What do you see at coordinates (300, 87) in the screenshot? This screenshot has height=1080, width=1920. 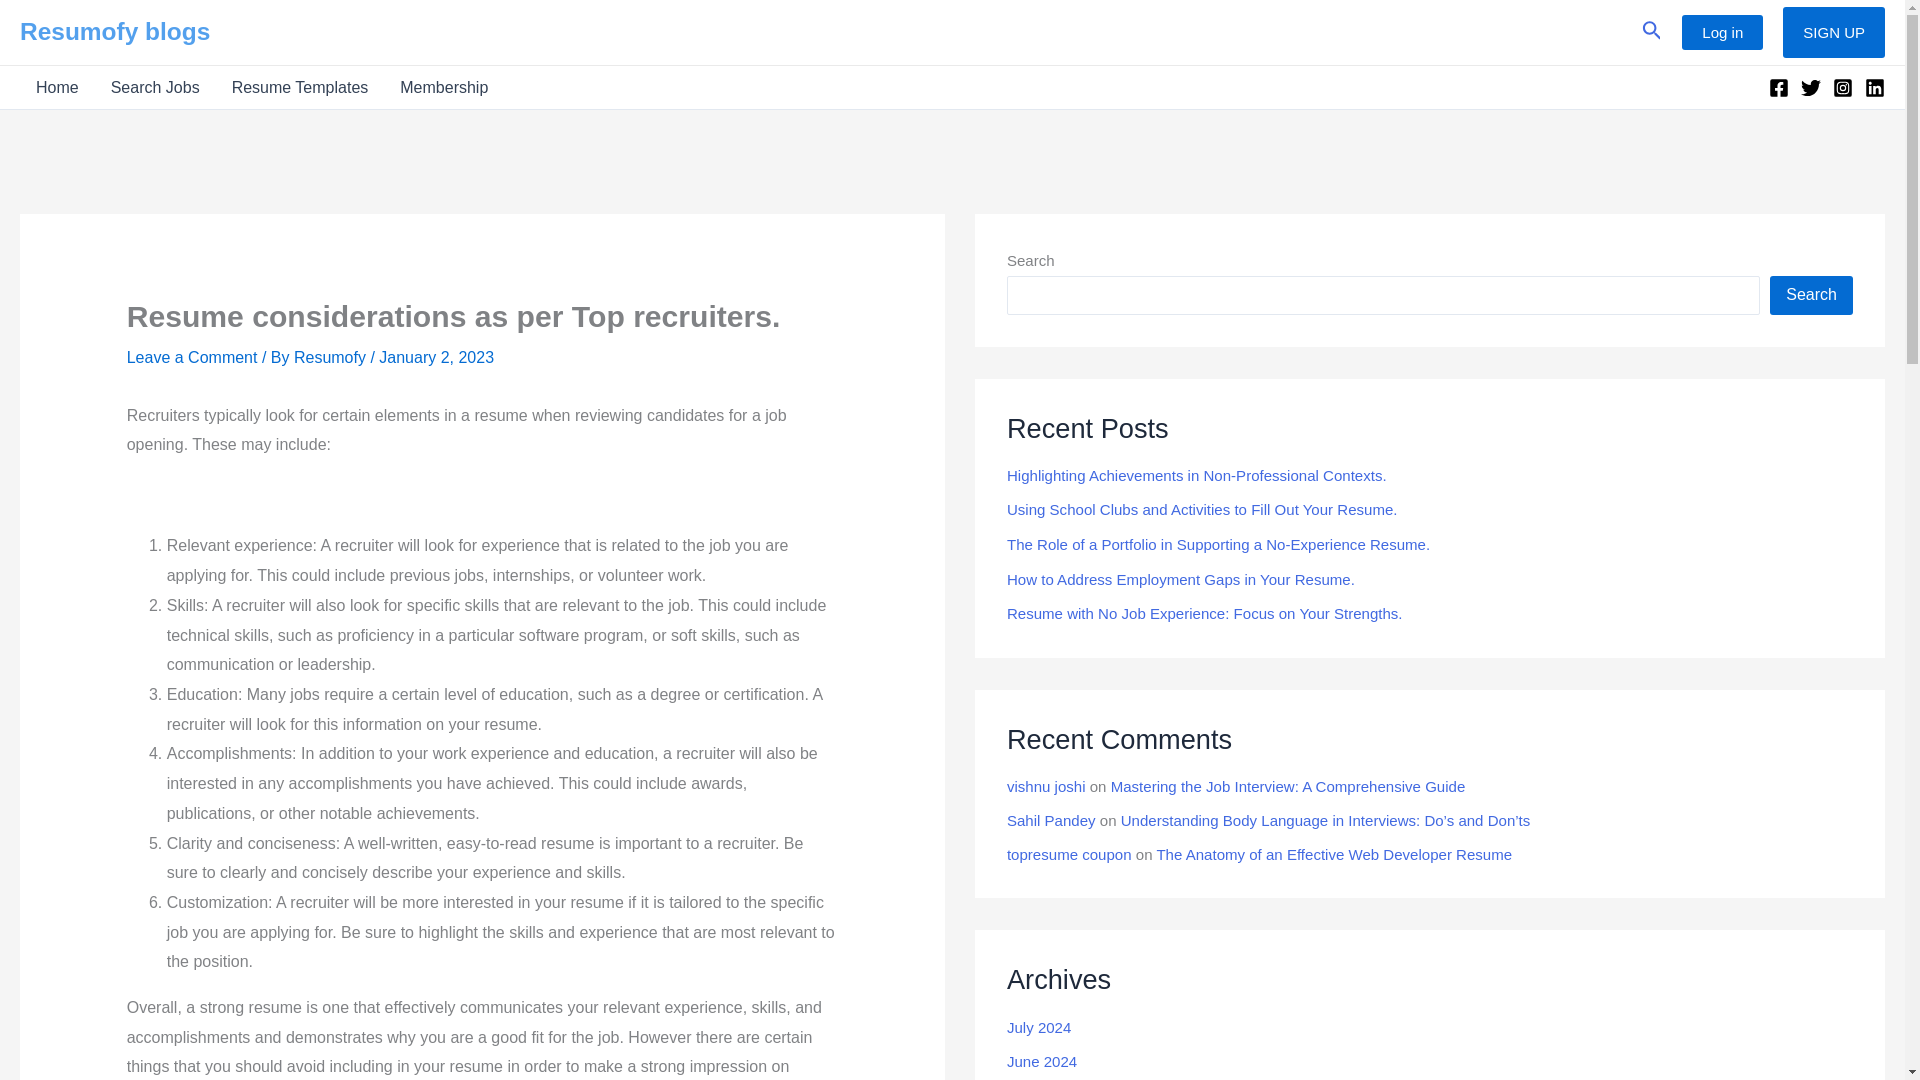 I see `Resume Templates` at bounding box center [300, 87].